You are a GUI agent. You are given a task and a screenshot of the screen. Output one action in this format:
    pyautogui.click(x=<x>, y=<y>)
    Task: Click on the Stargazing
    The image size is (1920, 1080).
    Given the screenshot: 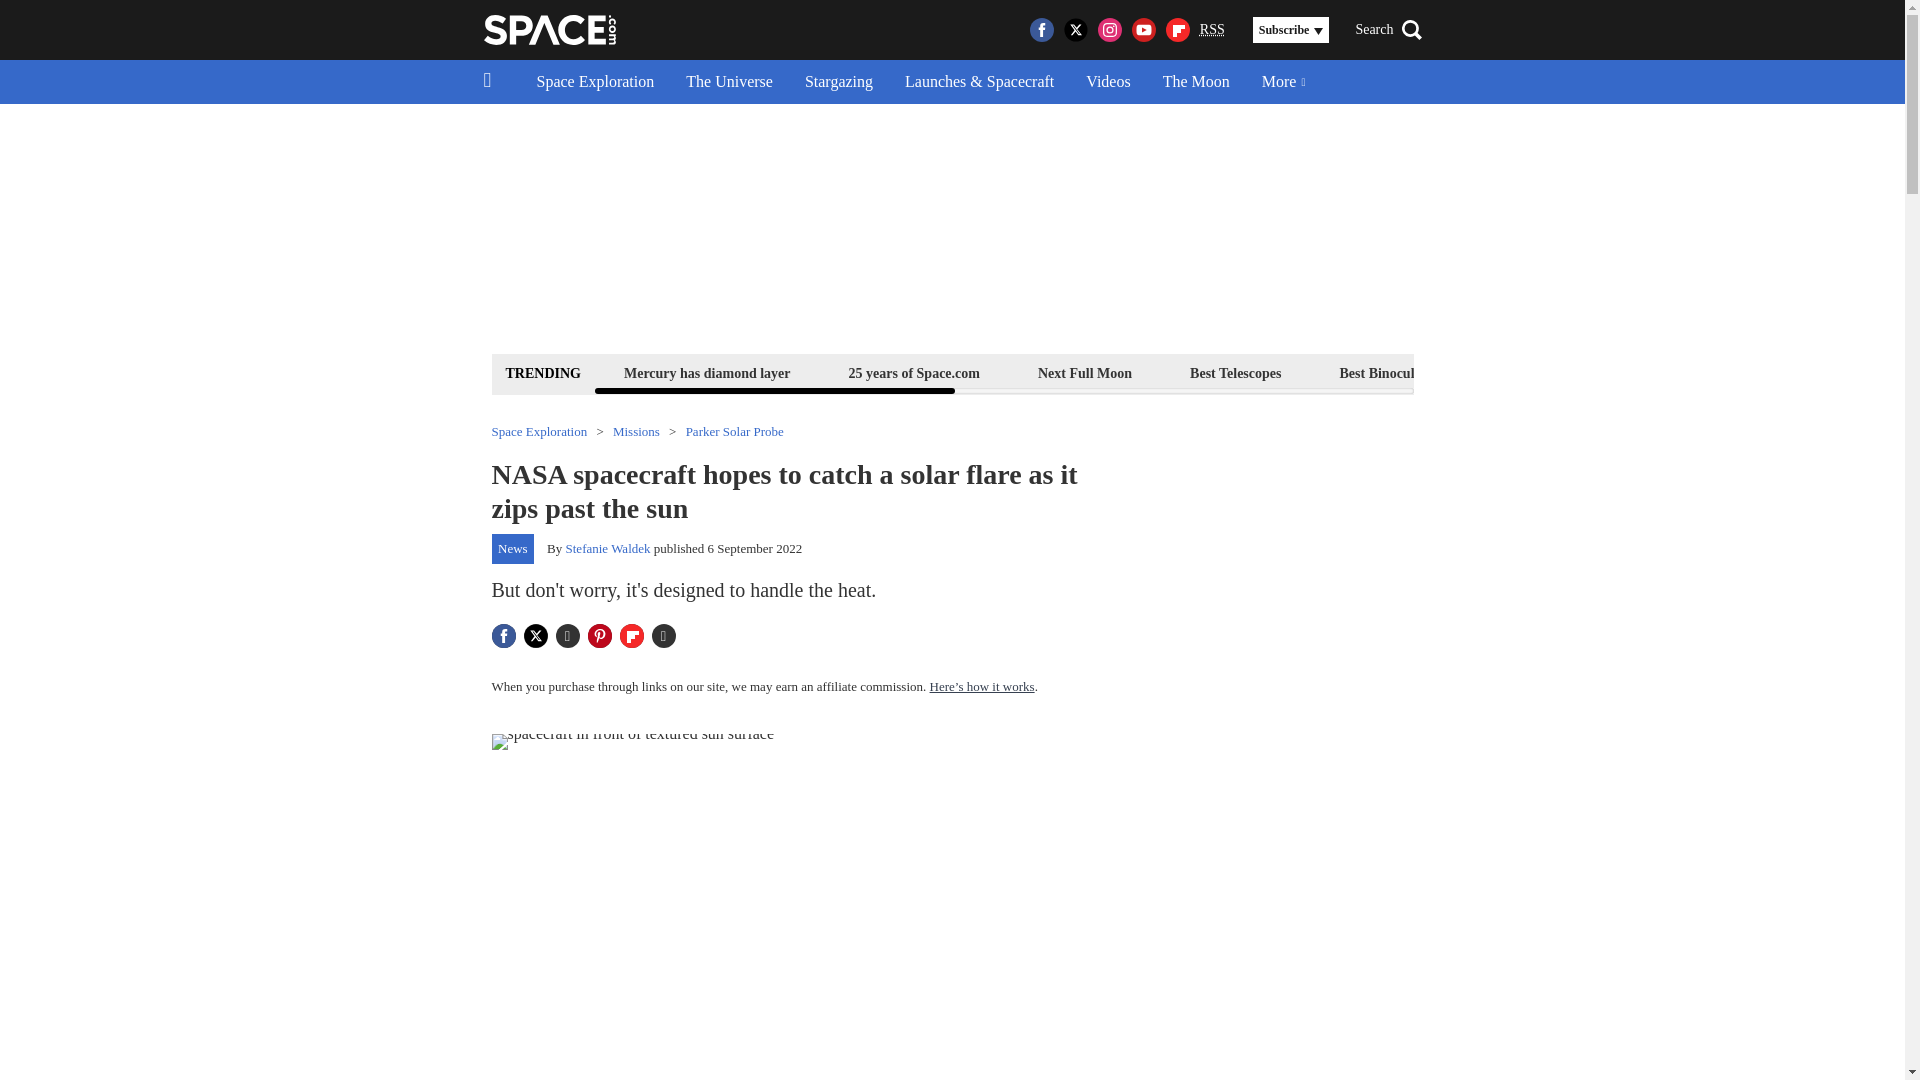 What is the action you would take?
    pyautogui.click(x=838, y=82)
    